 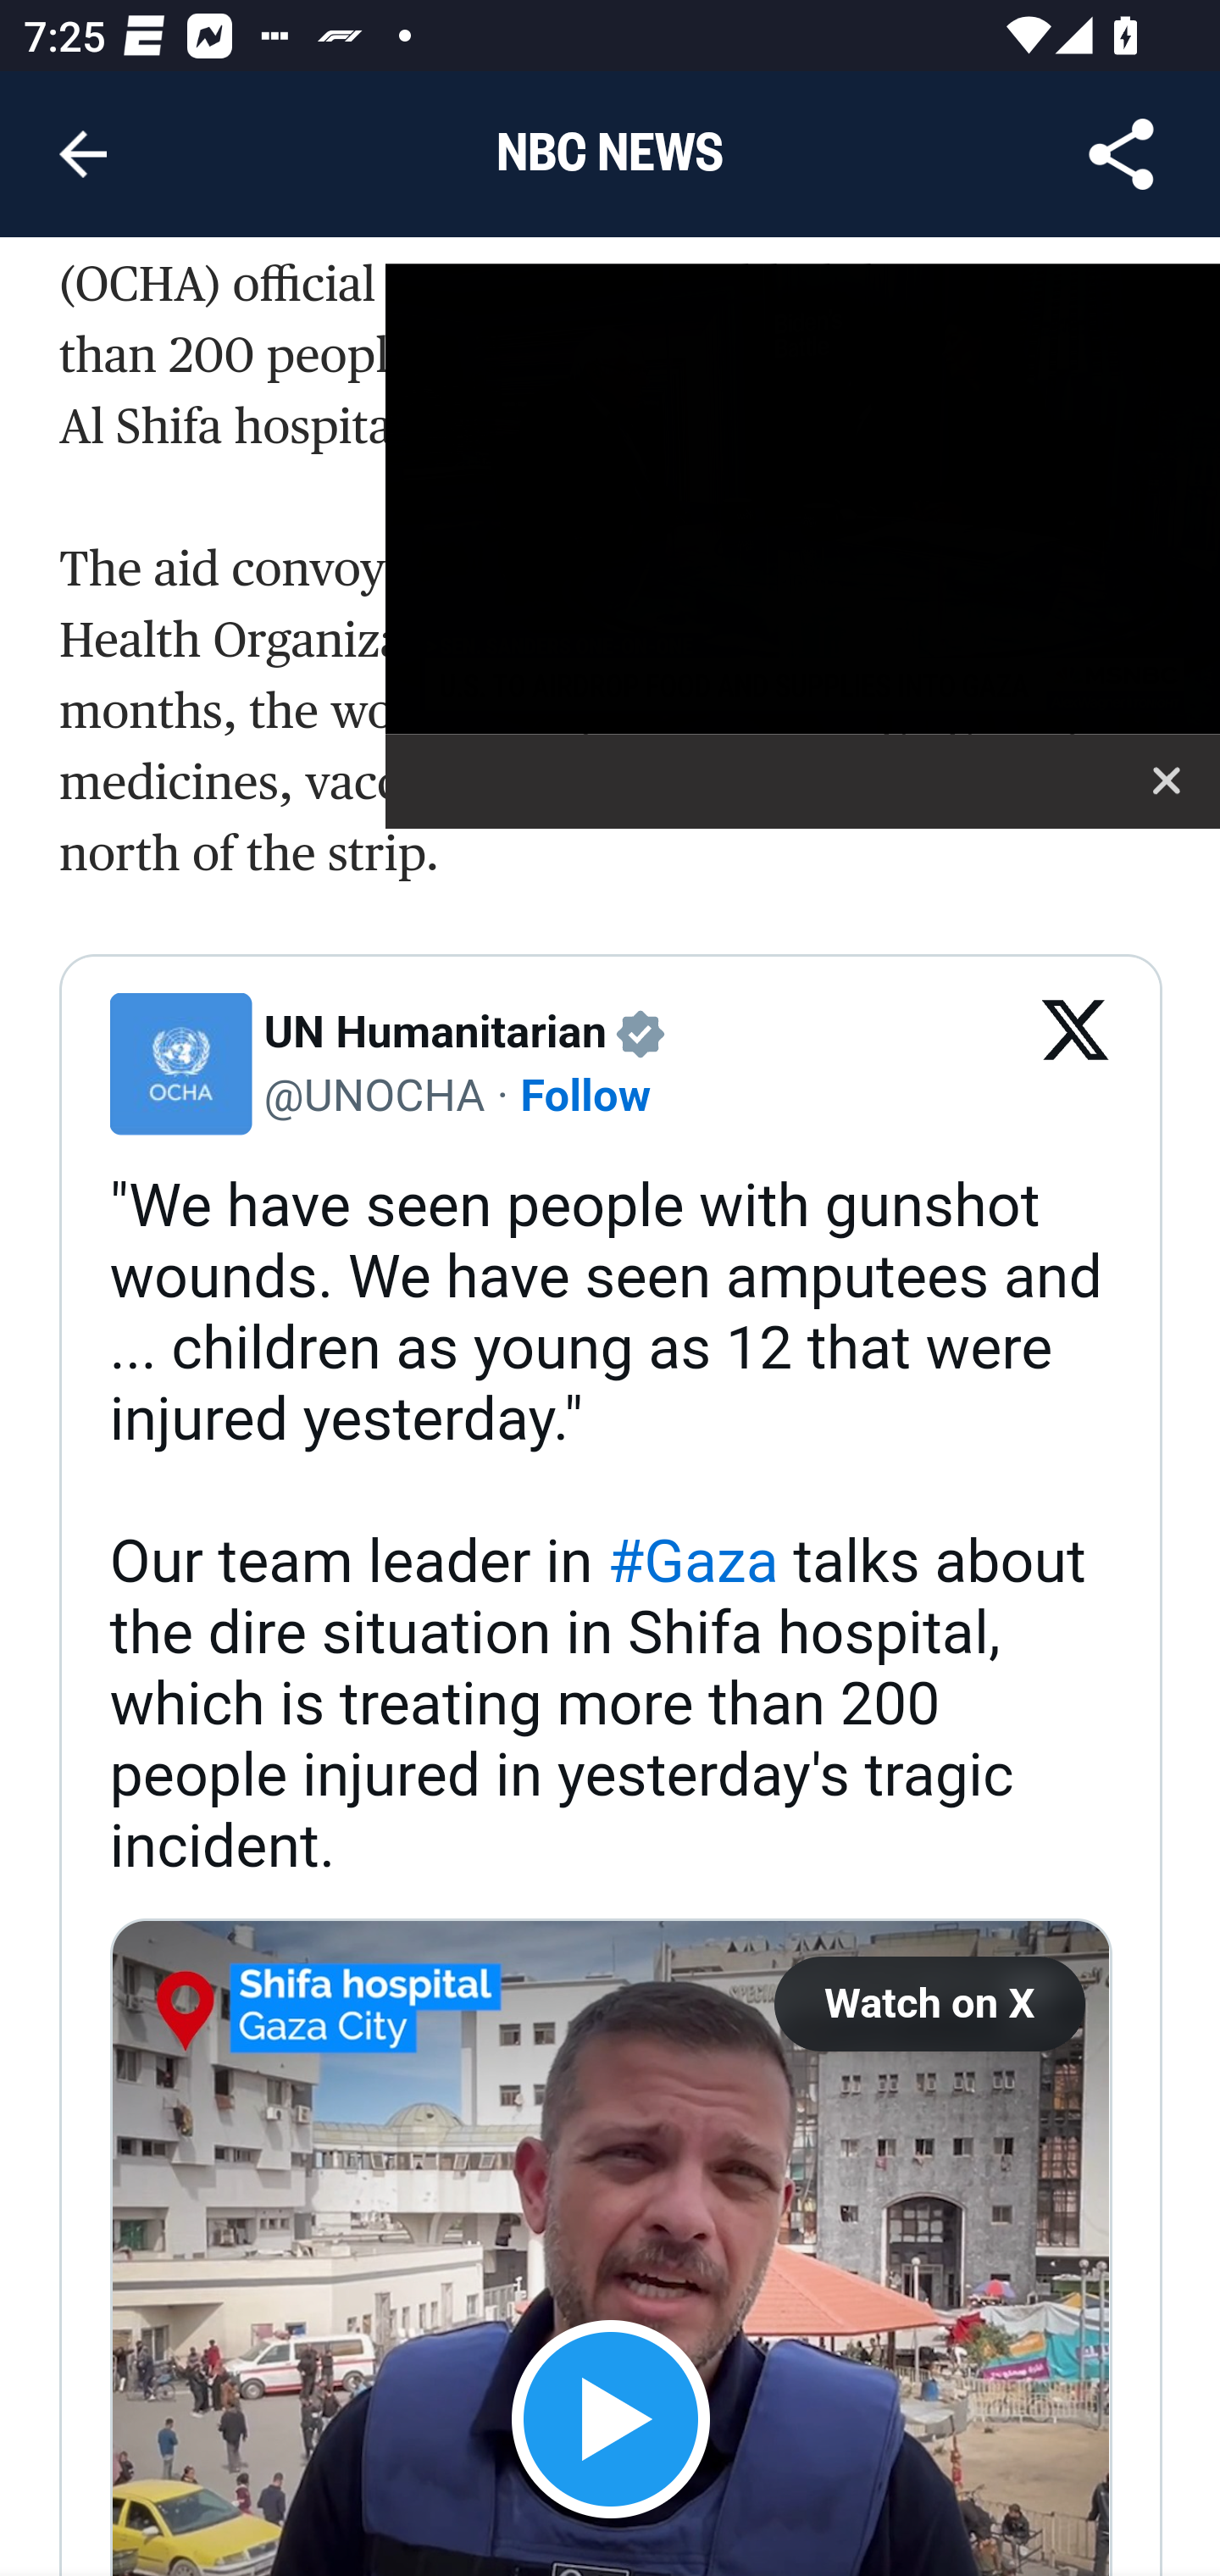 What do you see at coordinates (929, 2007) in the screenshot?
I see `Watch on X` at bounding box center [929, 2007].